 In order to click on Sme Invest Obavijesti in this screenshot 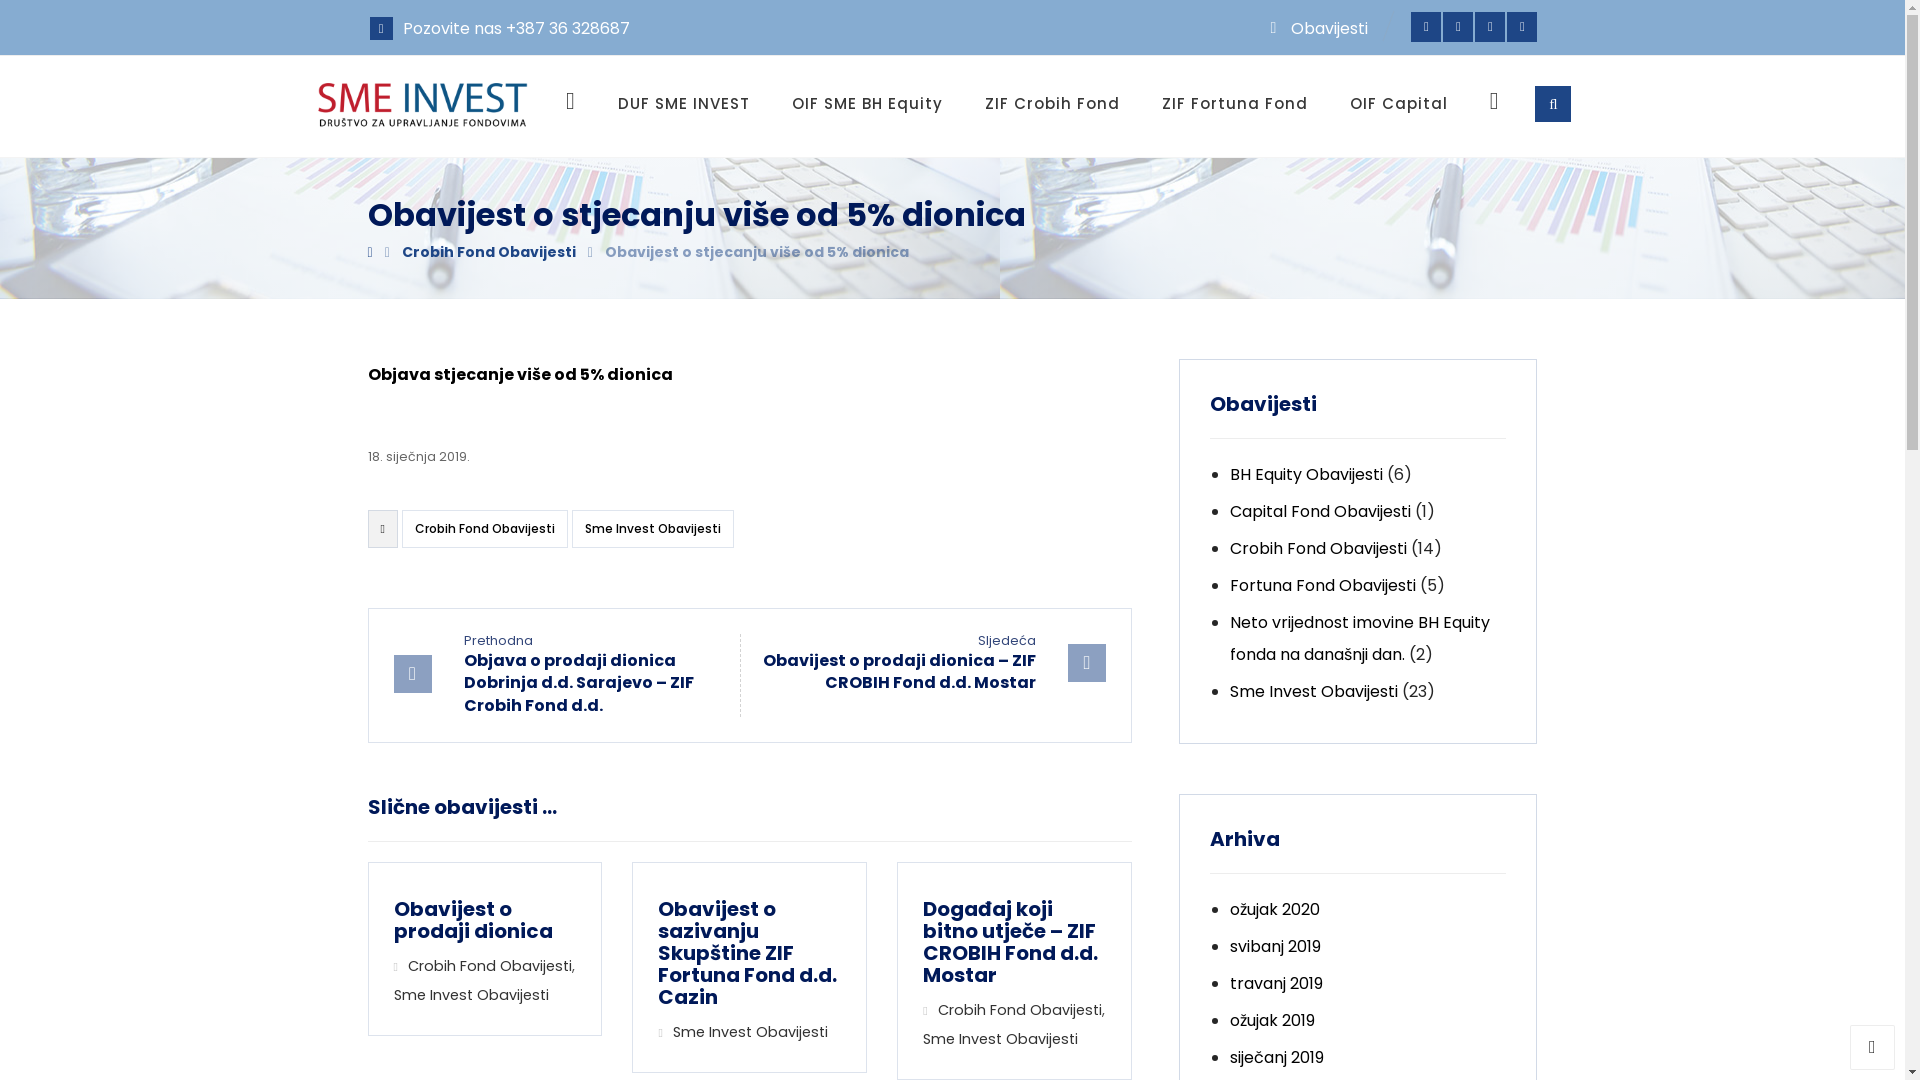, I will do `click(653, 529)`.